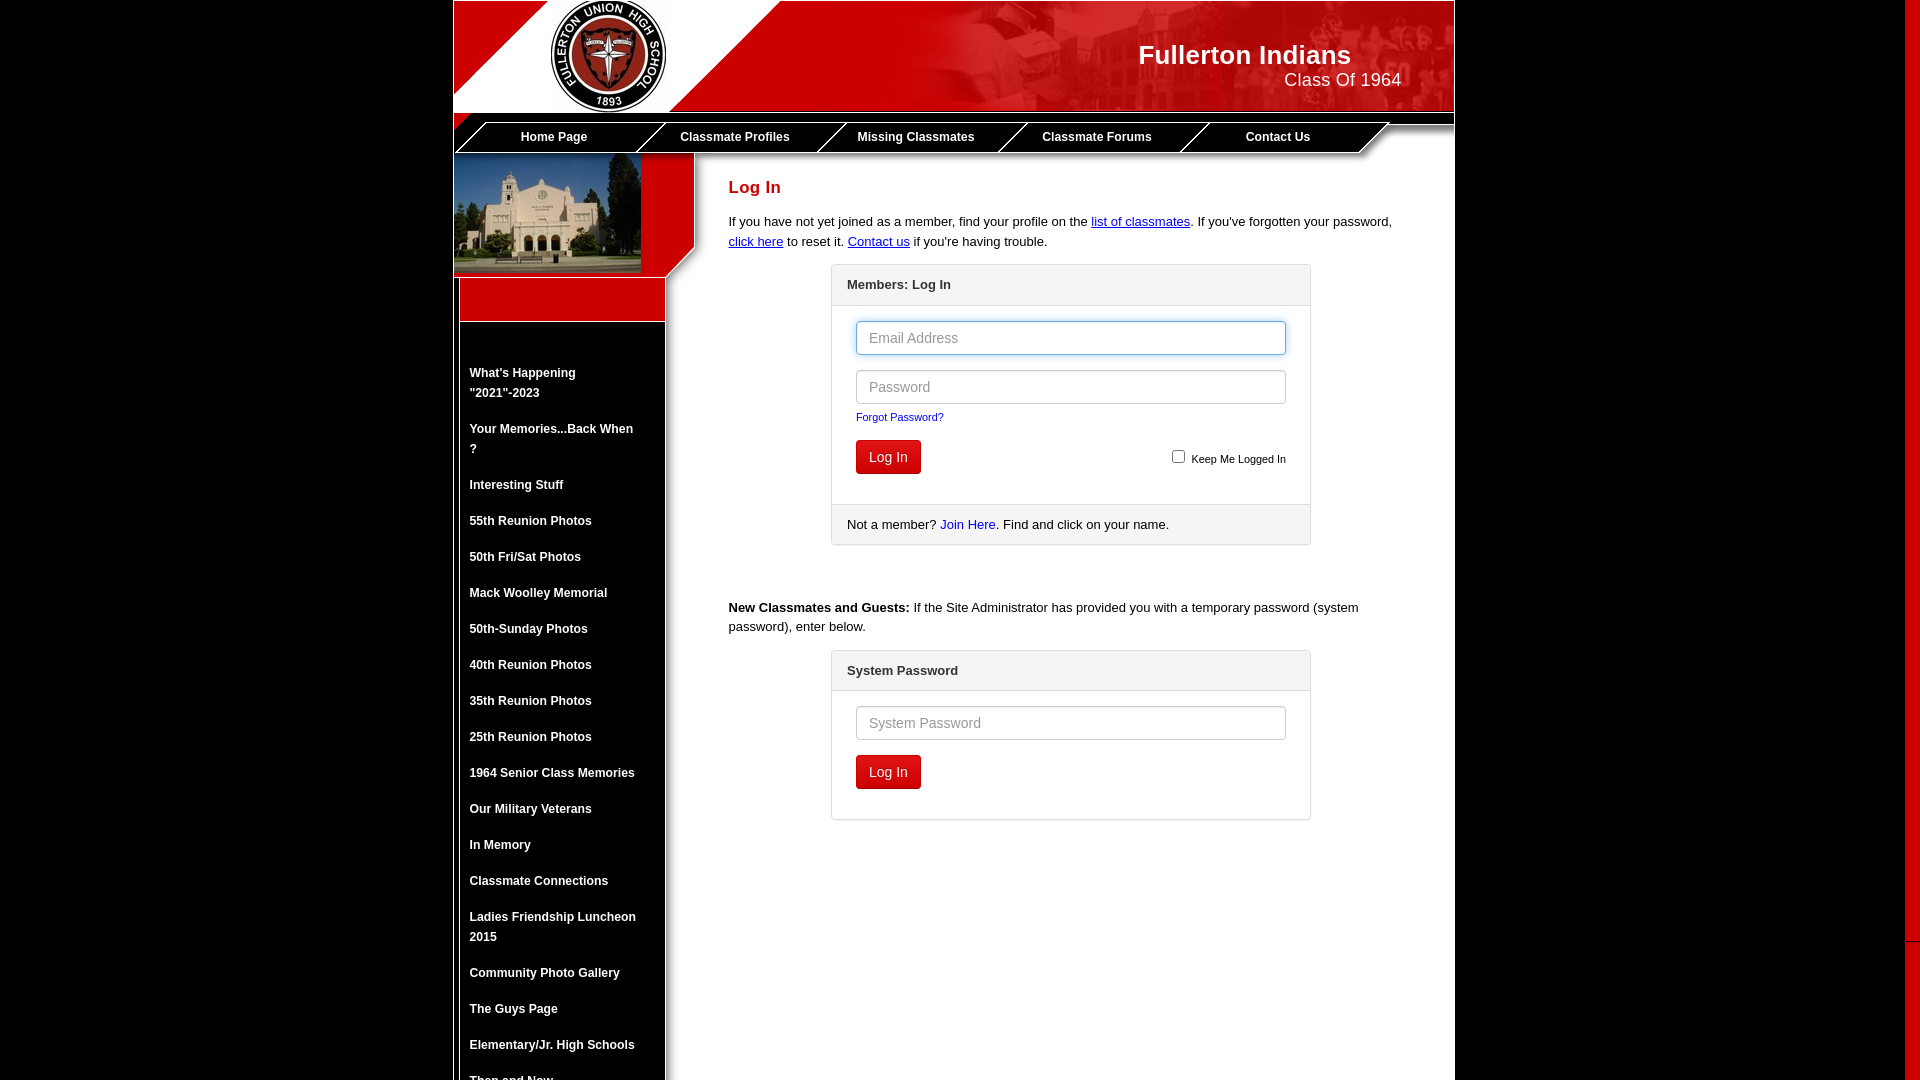 The height and width of the screenshot is (1080, 1920). Describe the element at coordinates (560, 845) in the screenshot. I see `In Memory` at that location.